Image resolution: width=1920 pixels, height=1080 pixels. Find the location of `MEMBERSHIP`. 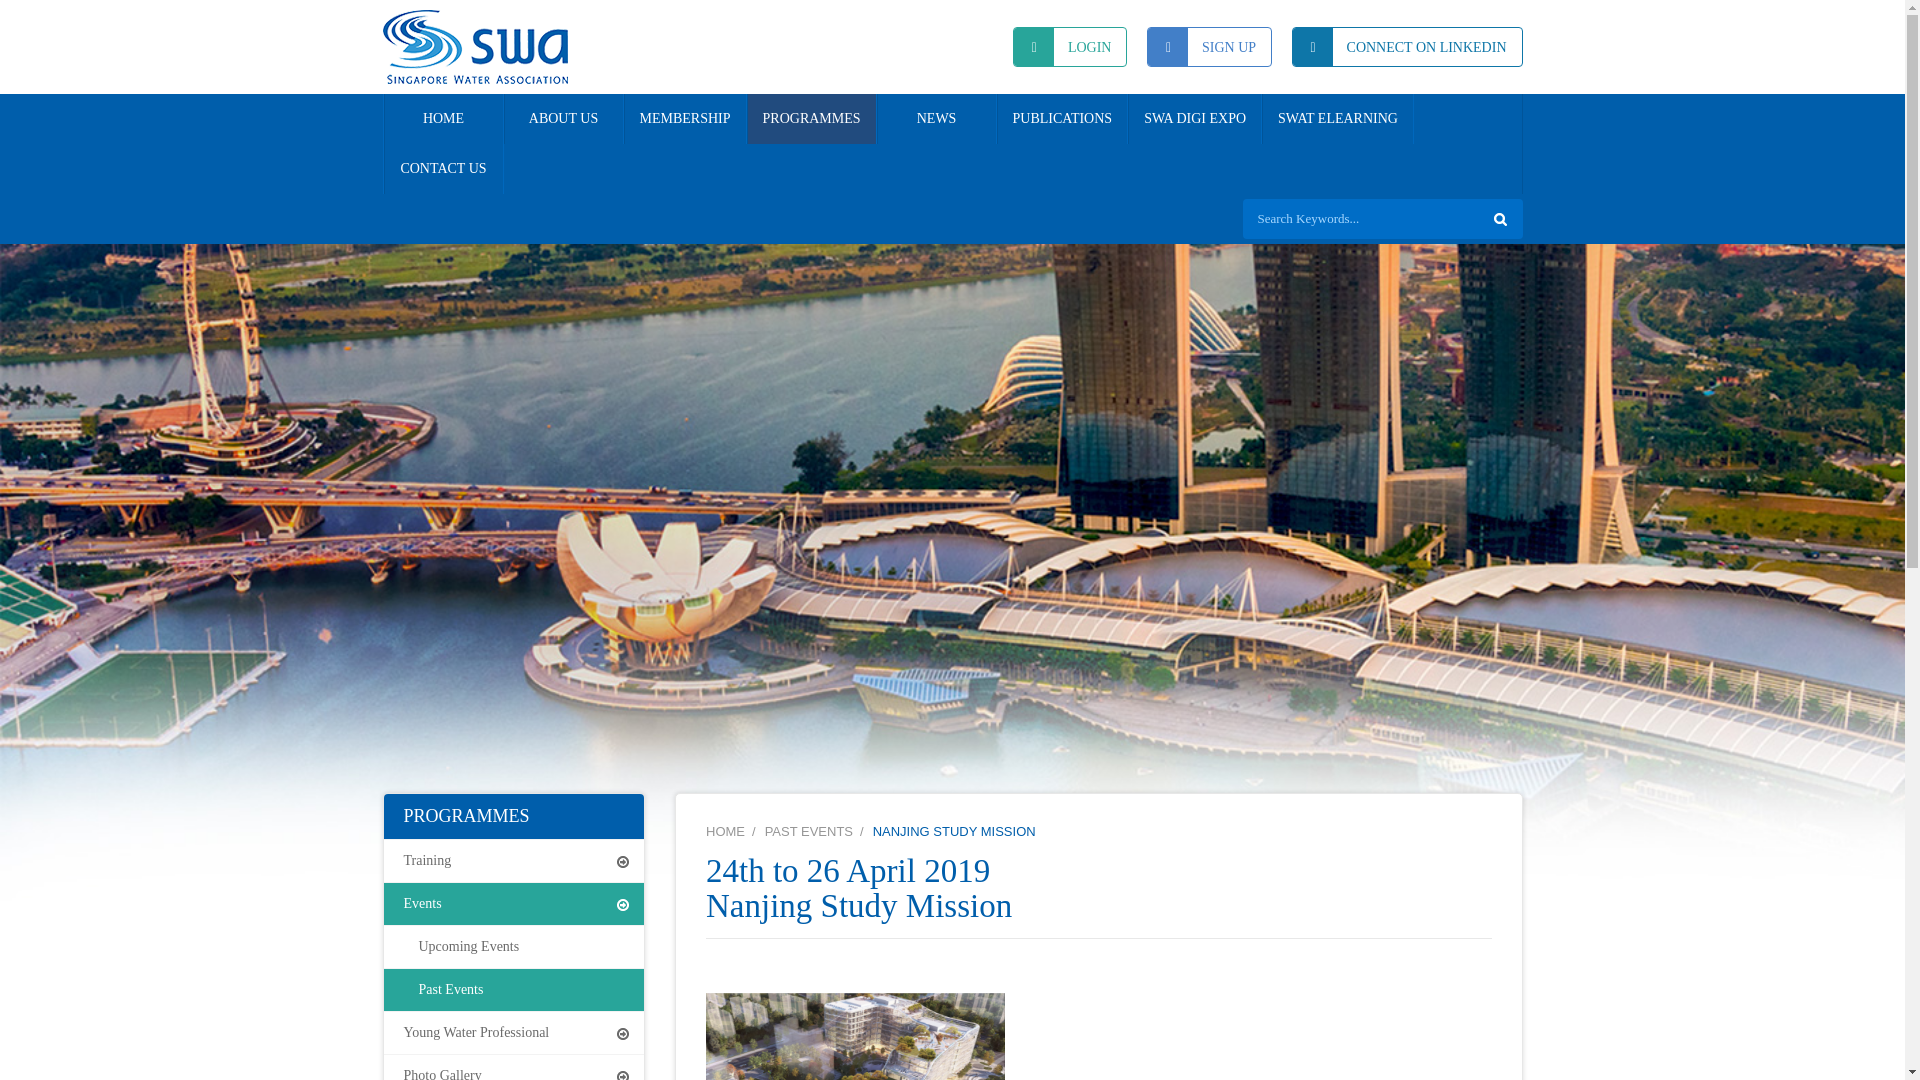

MEMBERSHIP is located at coordinates (685, 118).